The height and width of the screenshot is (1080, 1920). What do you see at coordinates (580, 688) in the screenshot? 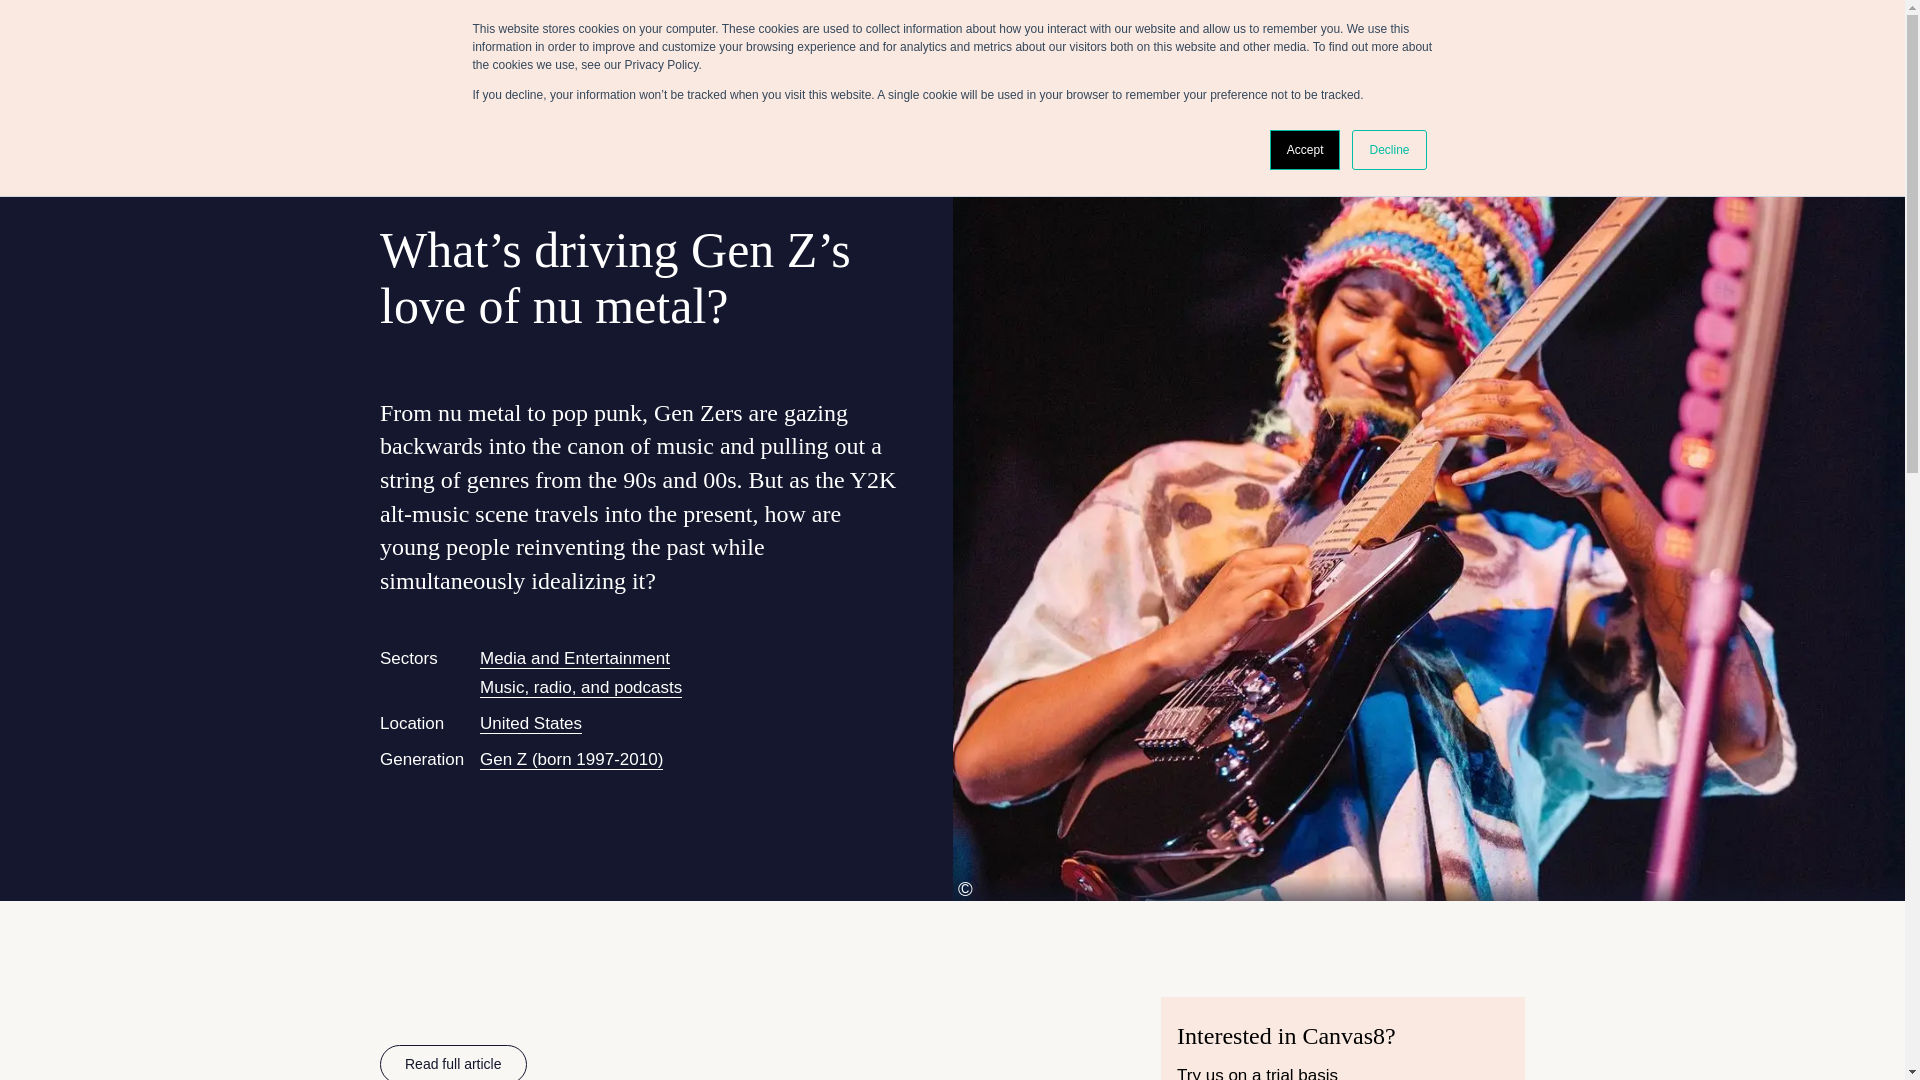
I see `Music, radio, and podcasts` at bounding box center [580, 688].